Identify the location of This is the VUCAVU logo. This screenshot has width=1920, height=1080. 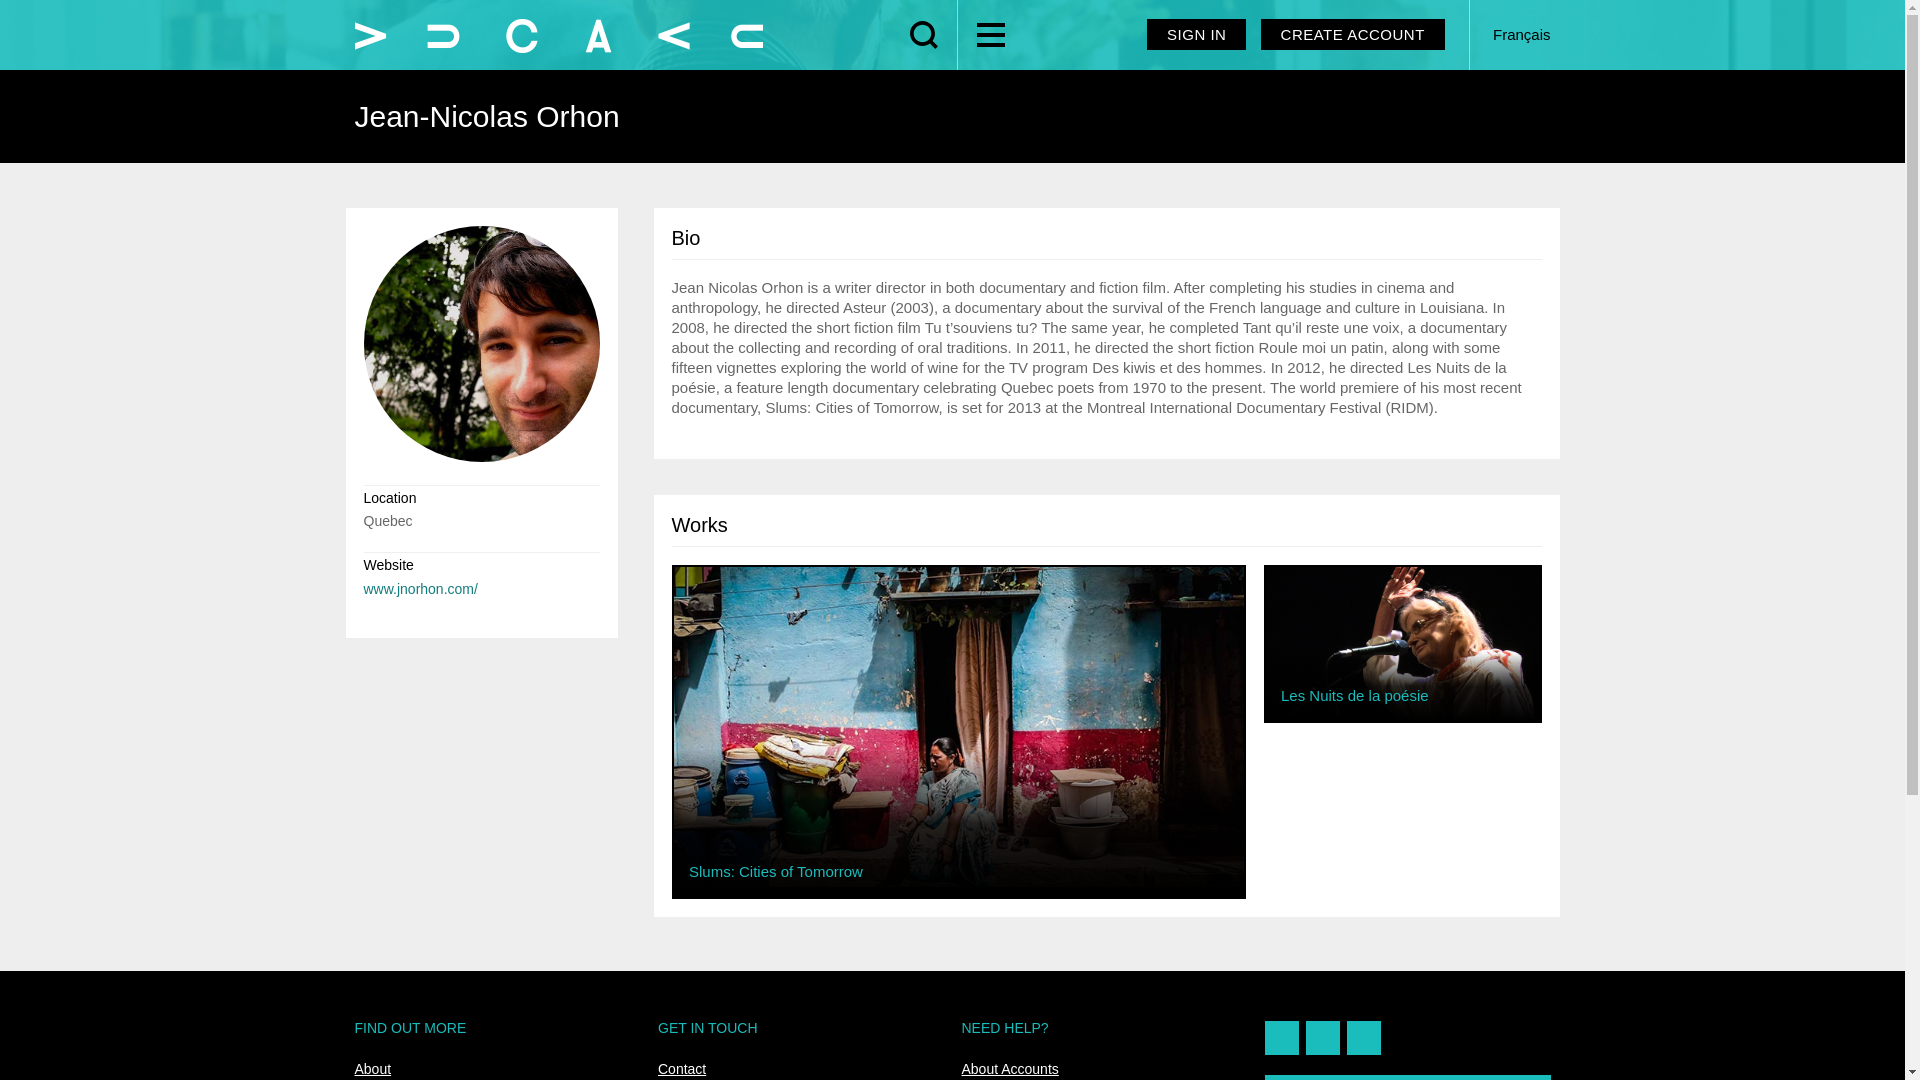
(558, 36).